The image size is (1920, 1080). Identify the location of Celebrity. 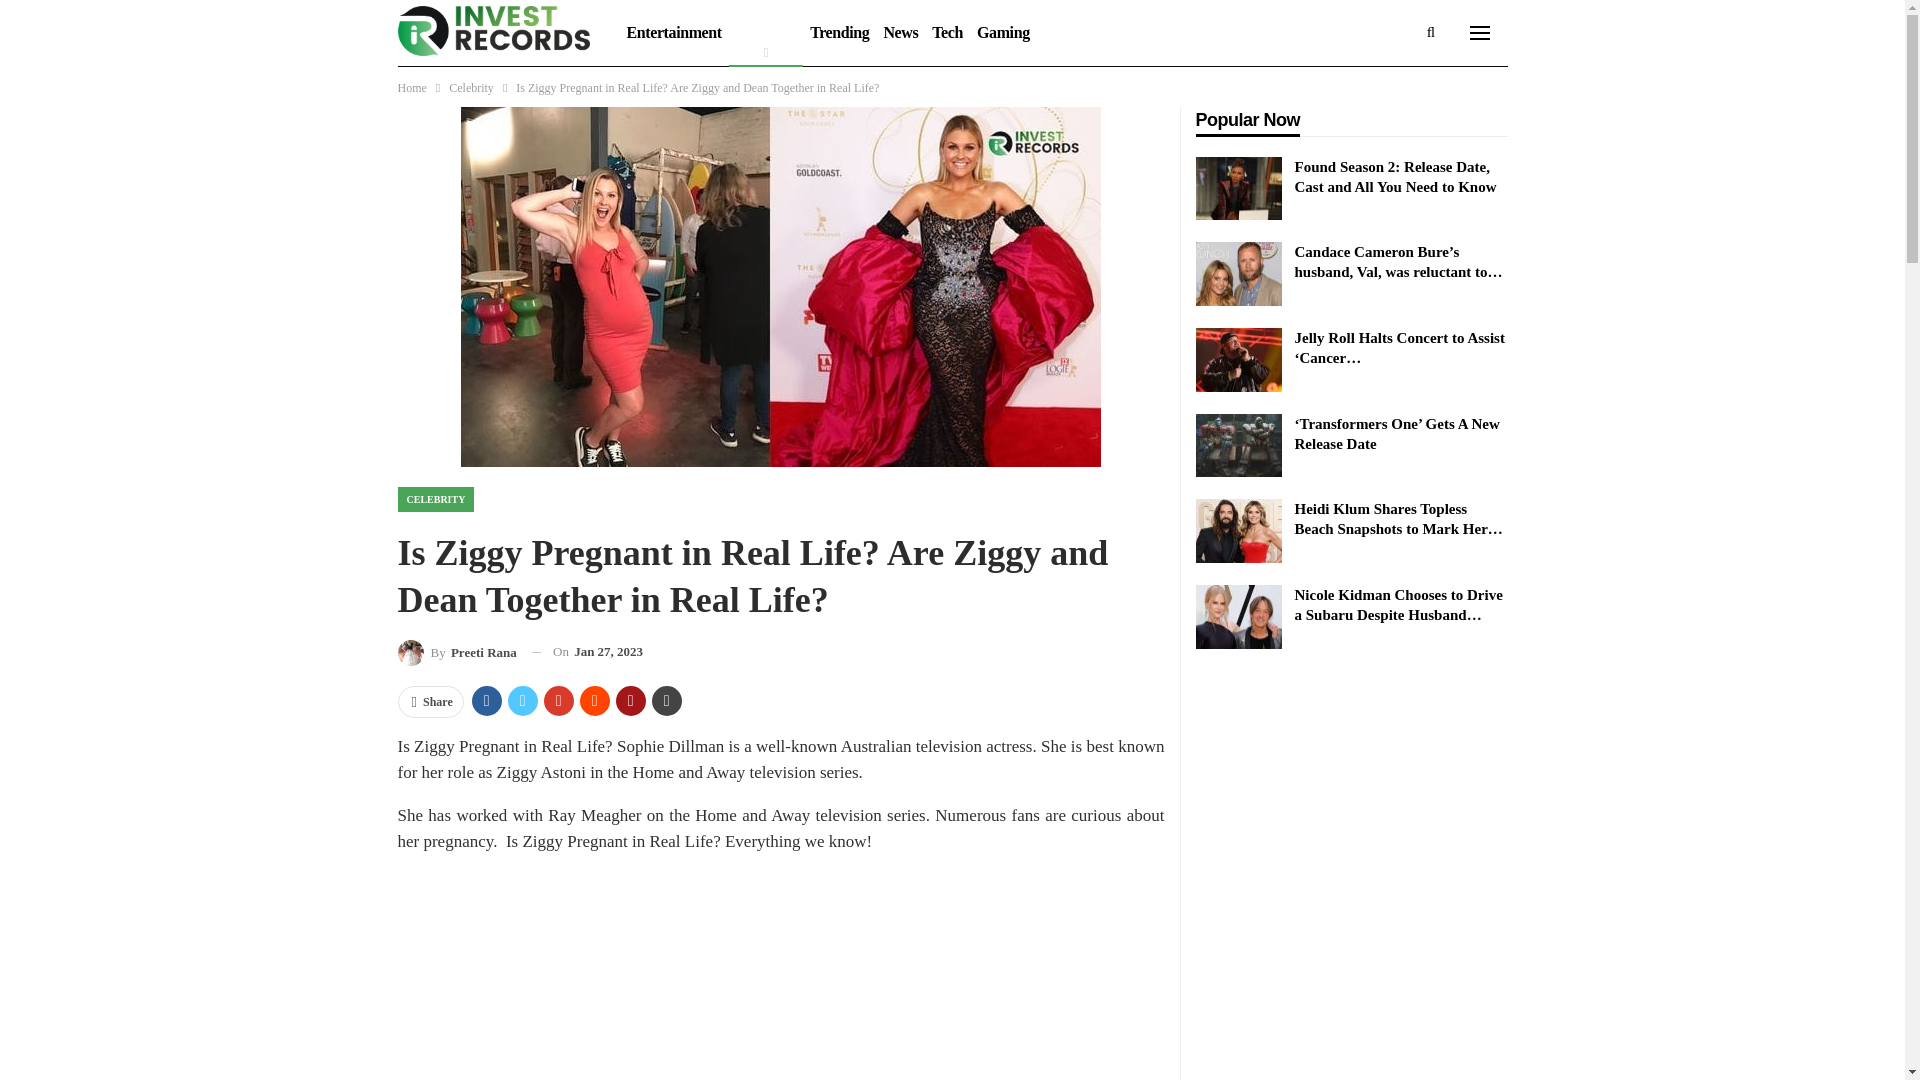
(766, 32).